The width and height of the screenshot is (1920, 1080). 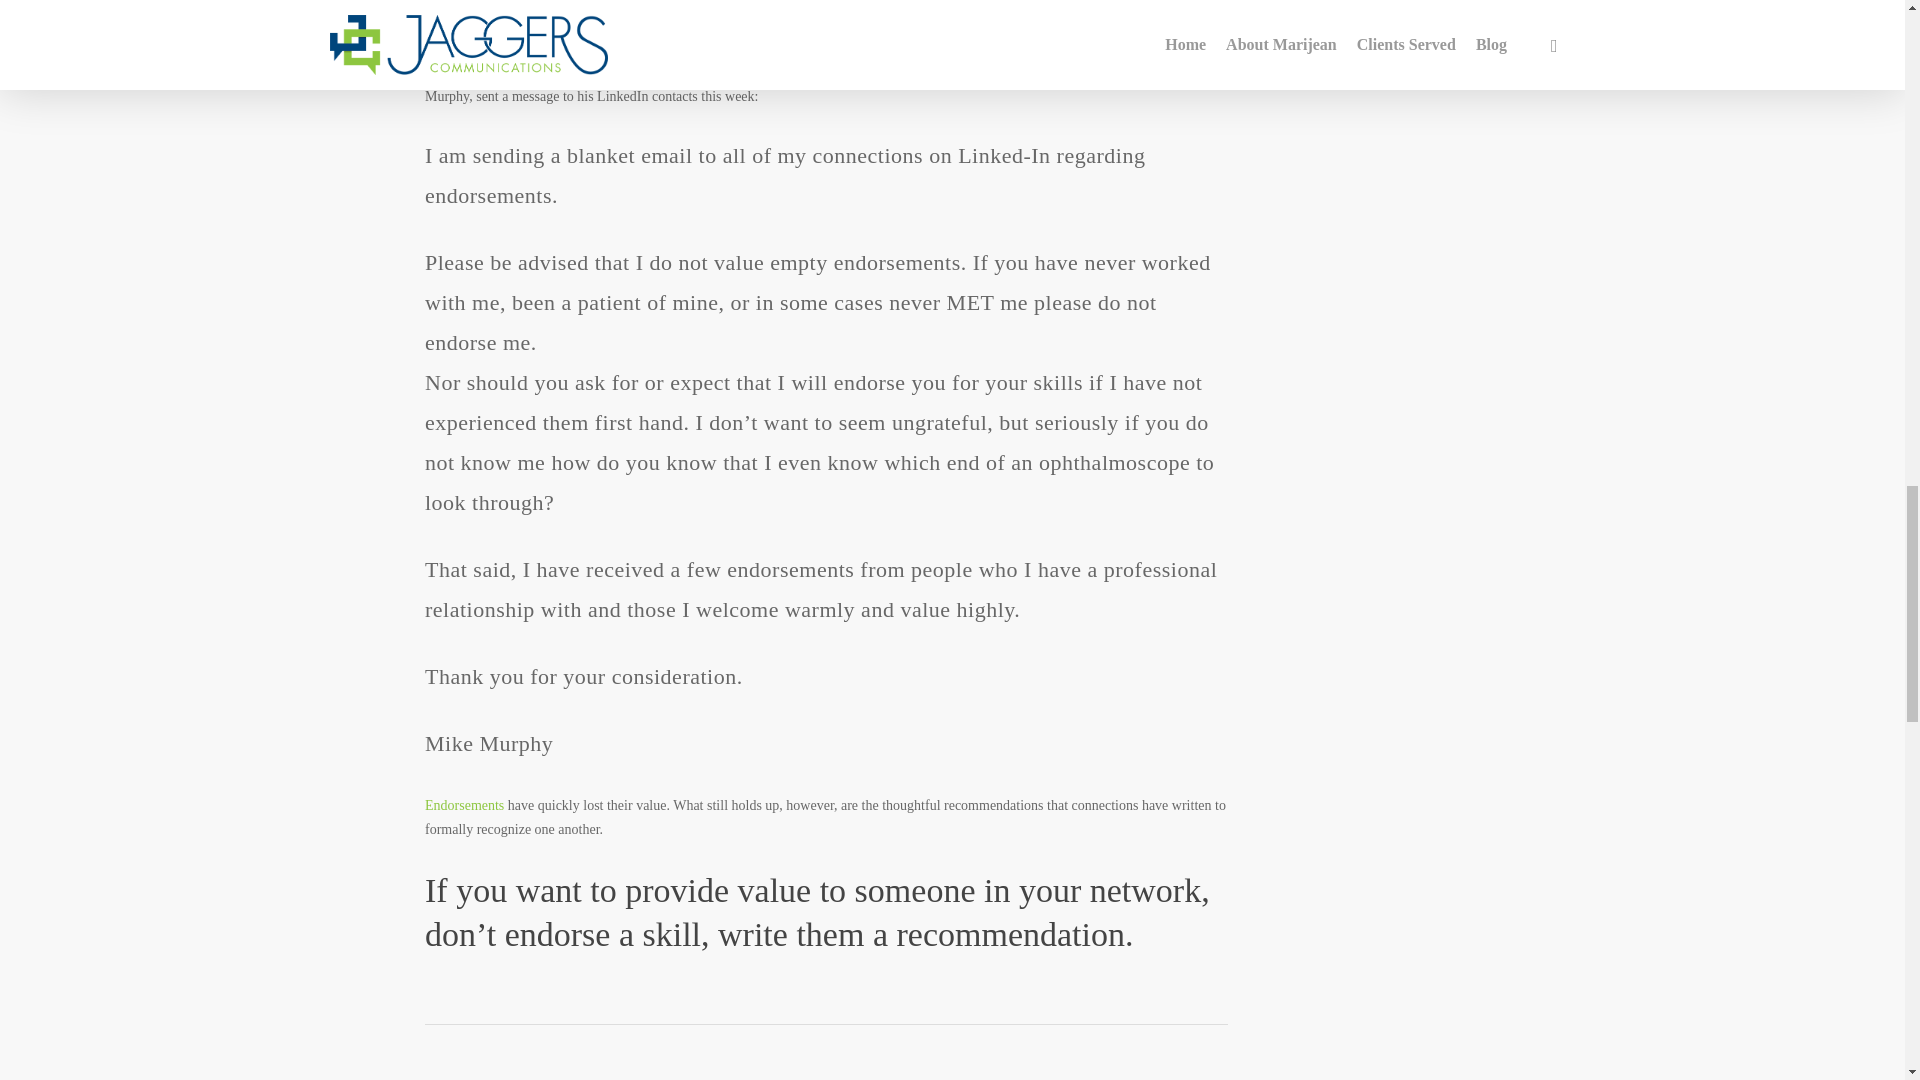 What do you see at coordinates (466, 806) in the screenshot?
I see `Endorsements` at bounding box center [466, 806].